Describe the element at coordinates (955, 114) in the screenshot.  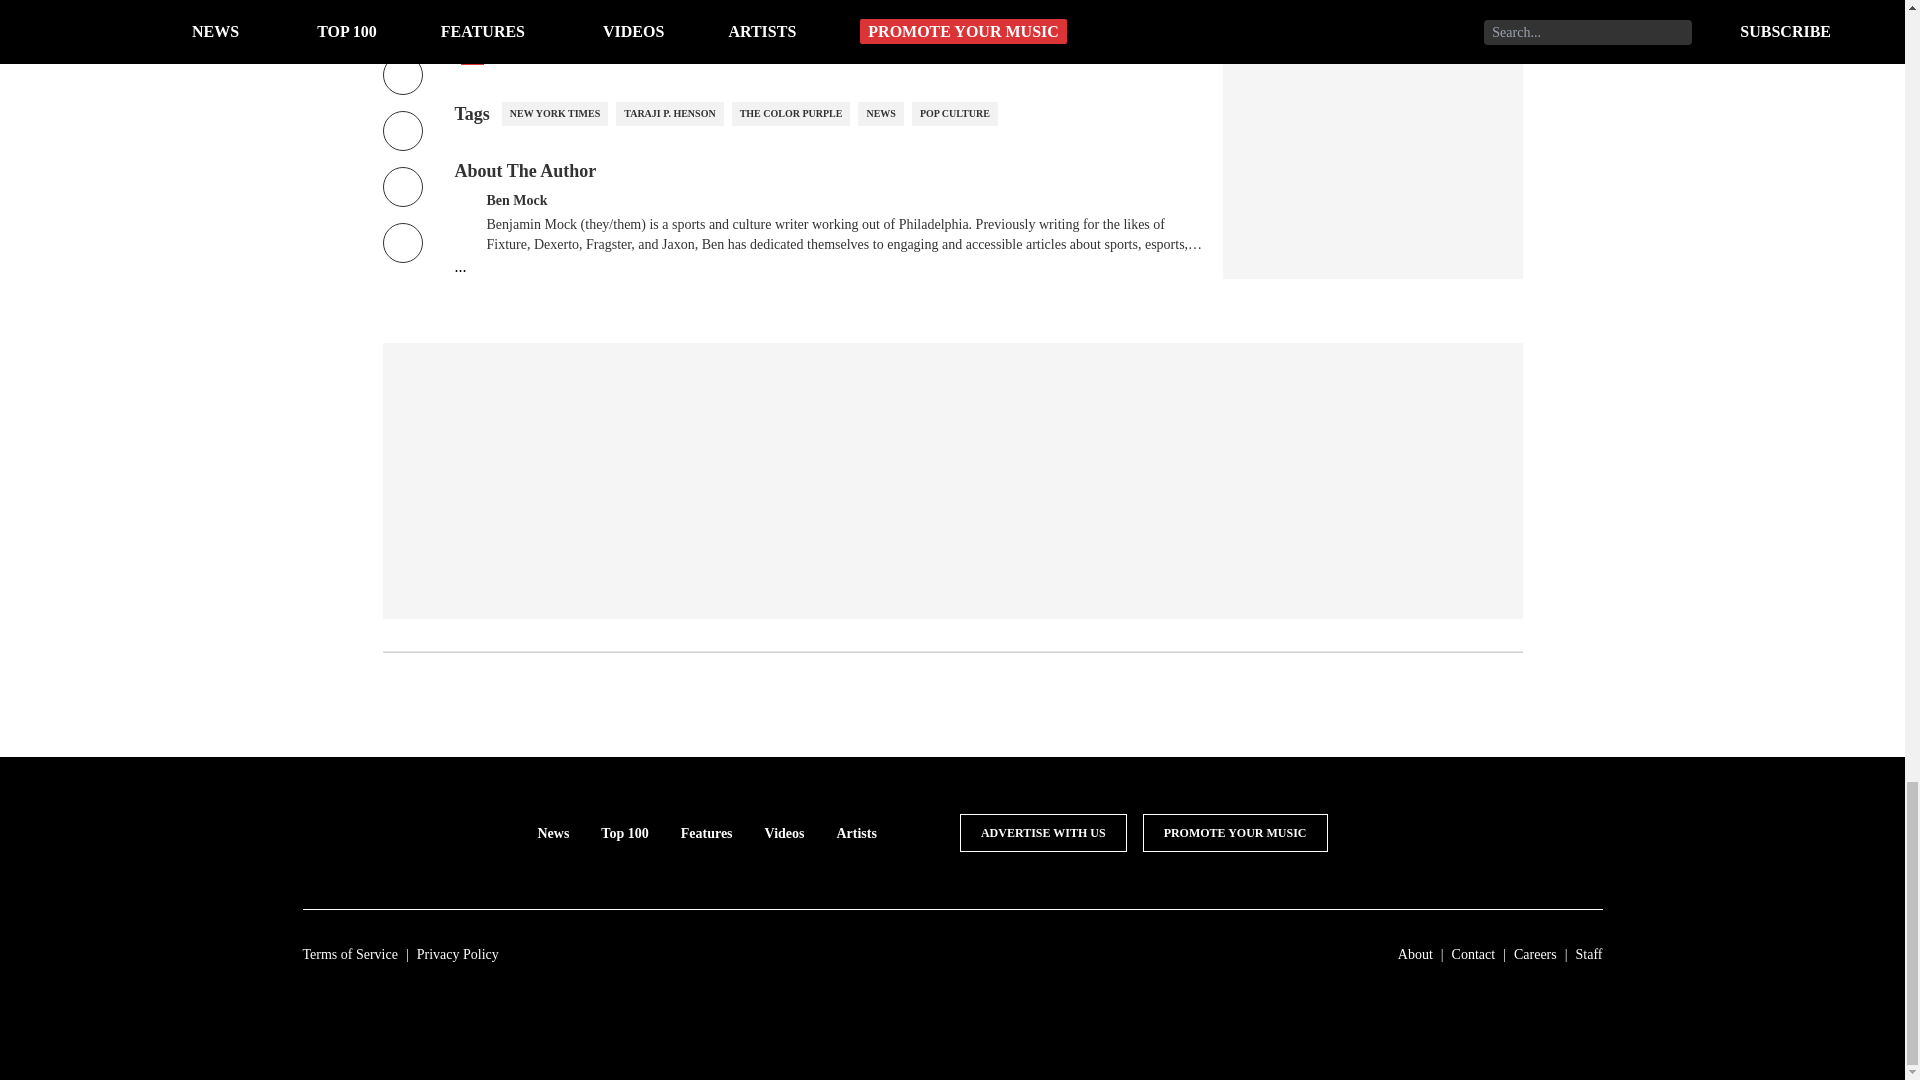
I see `POP CULTURE` at that location.